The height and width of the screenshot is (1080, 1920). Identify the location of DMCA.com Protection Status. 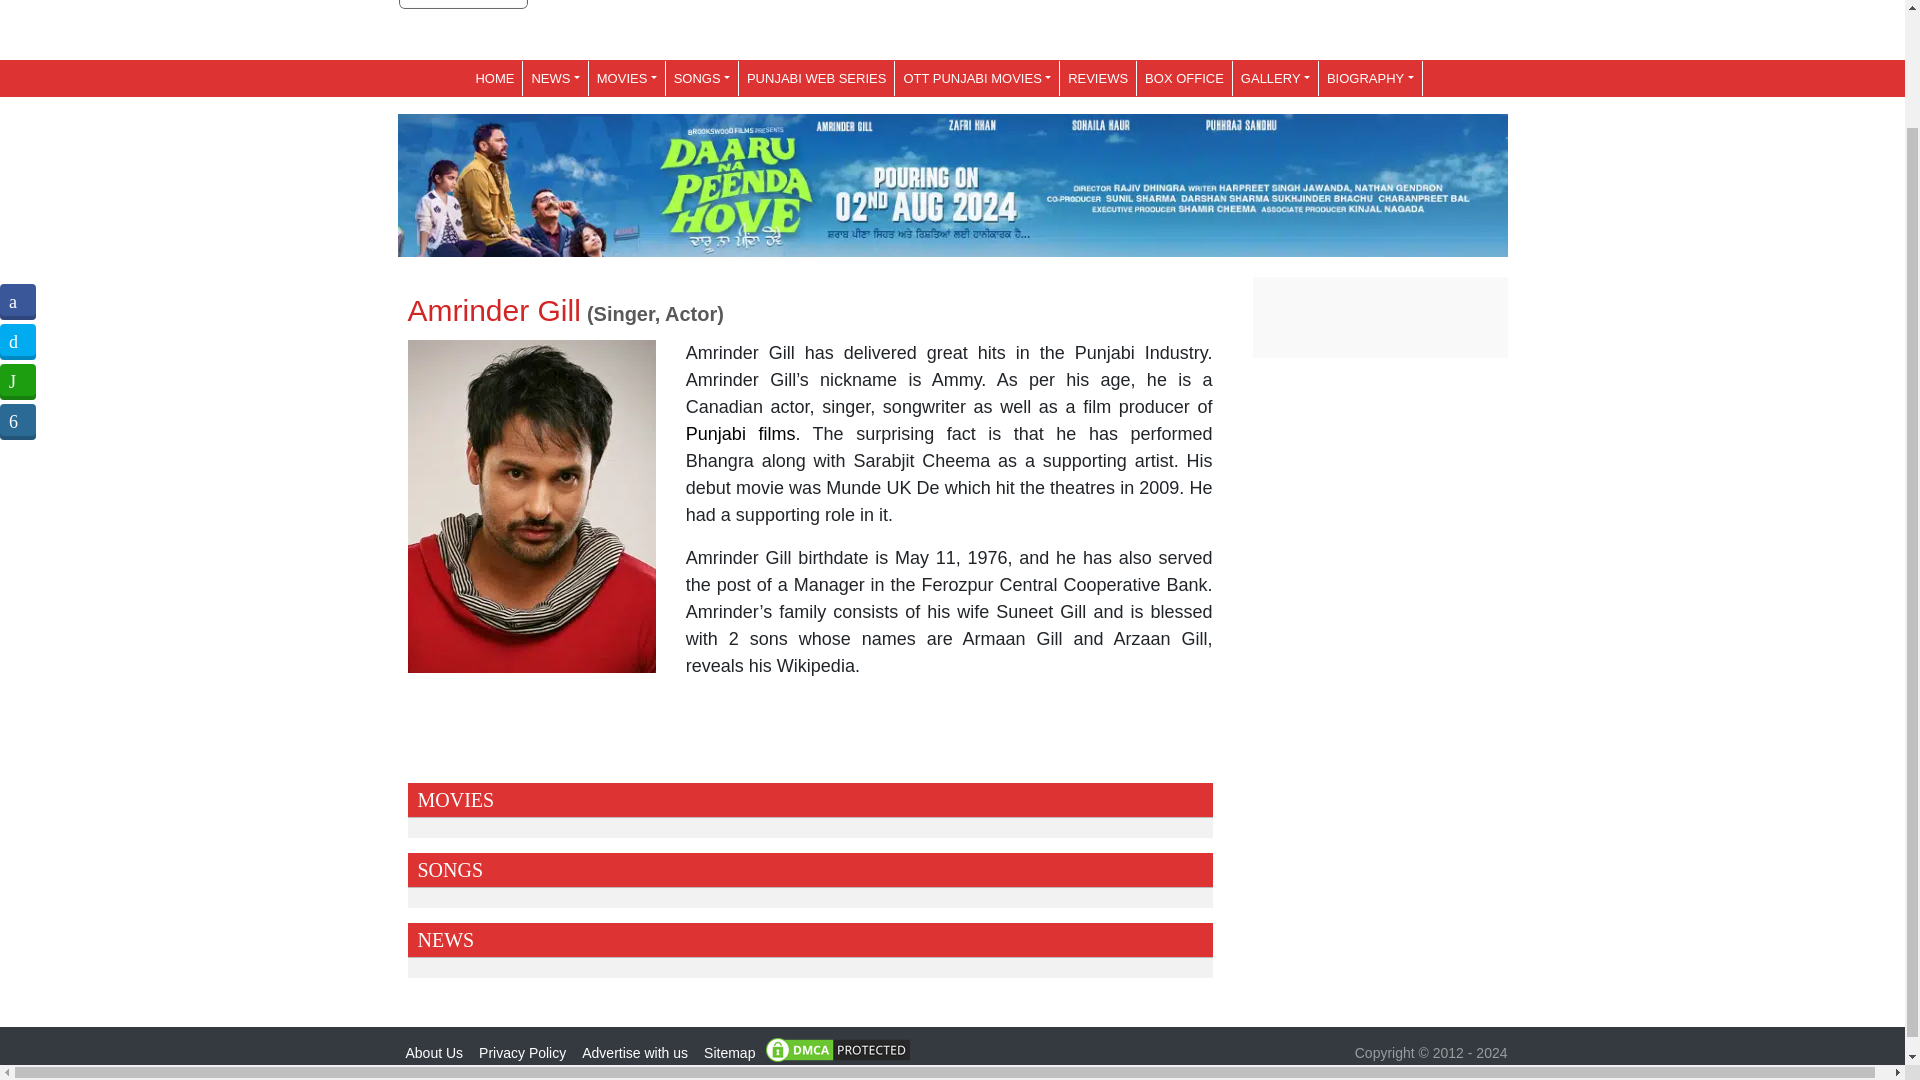
(838, 1048).